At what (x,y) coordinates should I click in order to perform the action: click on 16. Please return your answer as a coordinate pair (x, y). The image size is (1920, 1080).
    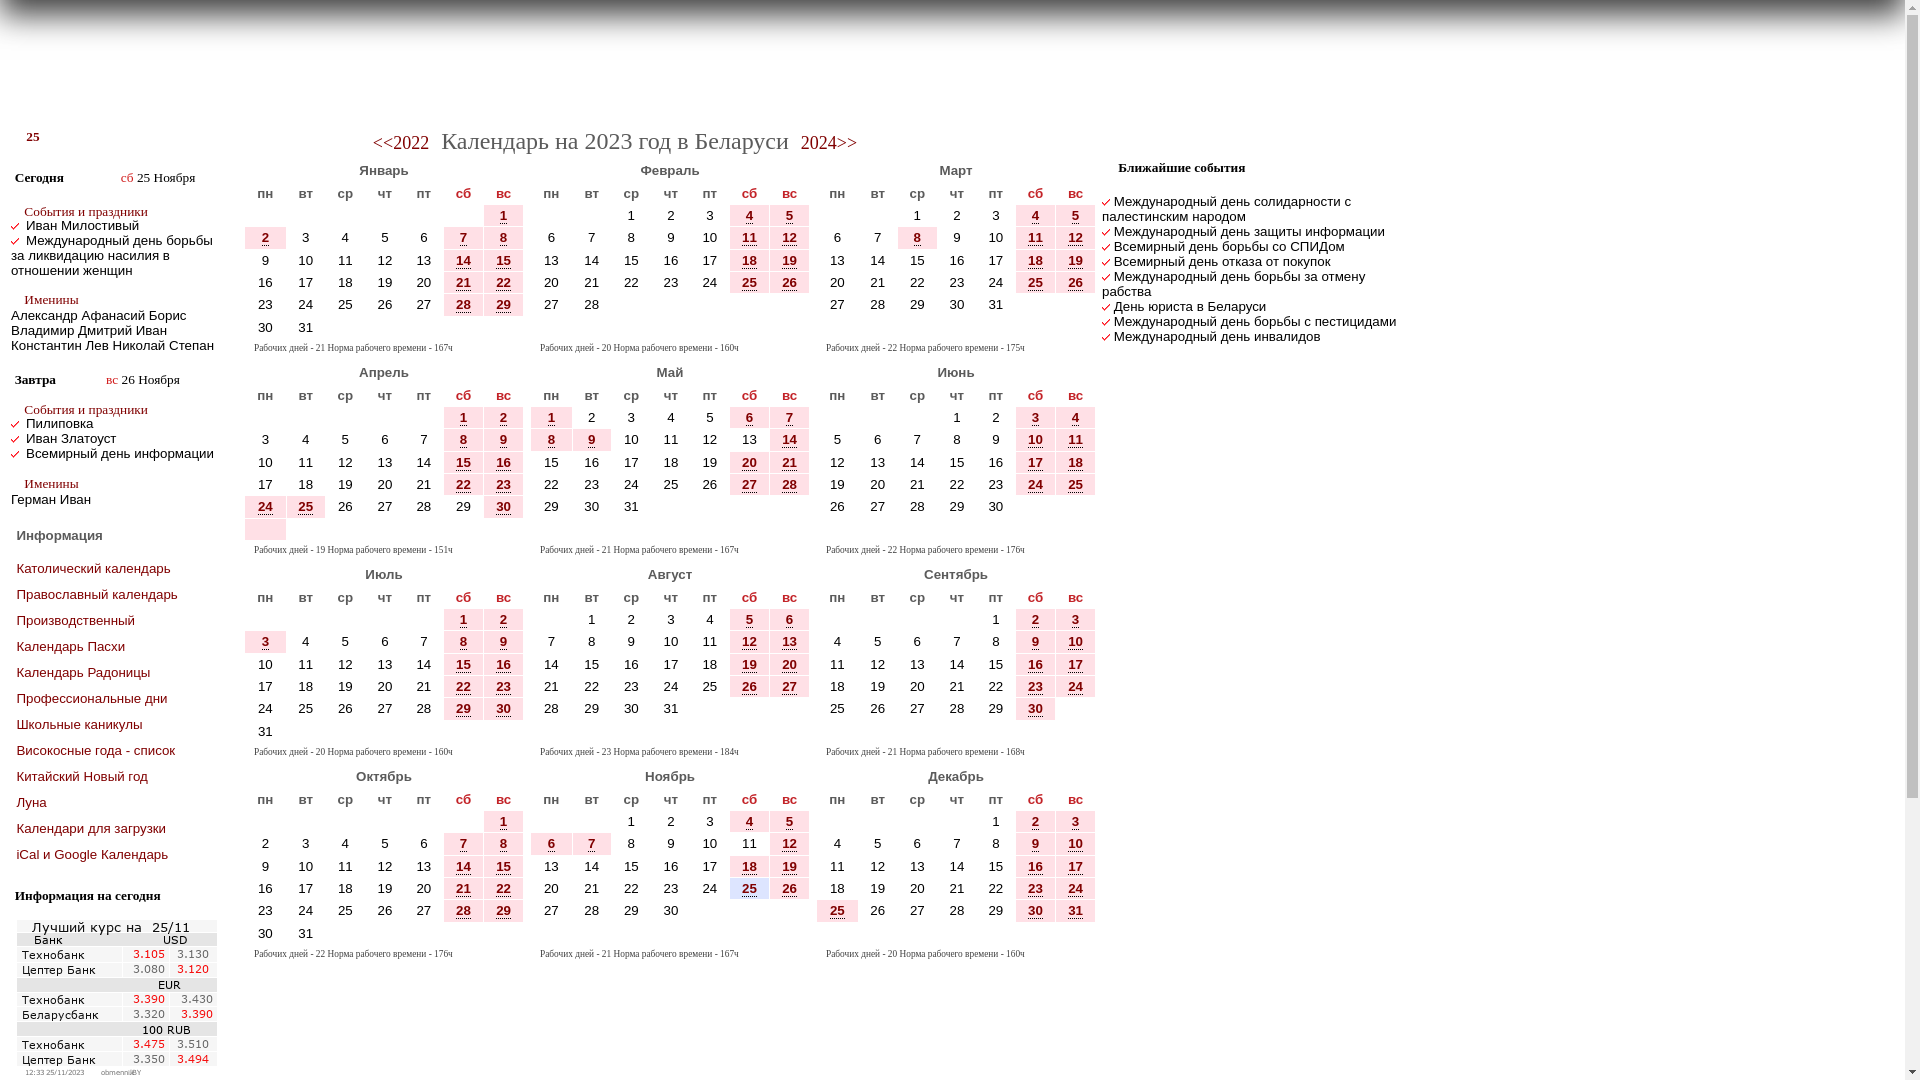
    Looking at the image, I should click on (504, 664).